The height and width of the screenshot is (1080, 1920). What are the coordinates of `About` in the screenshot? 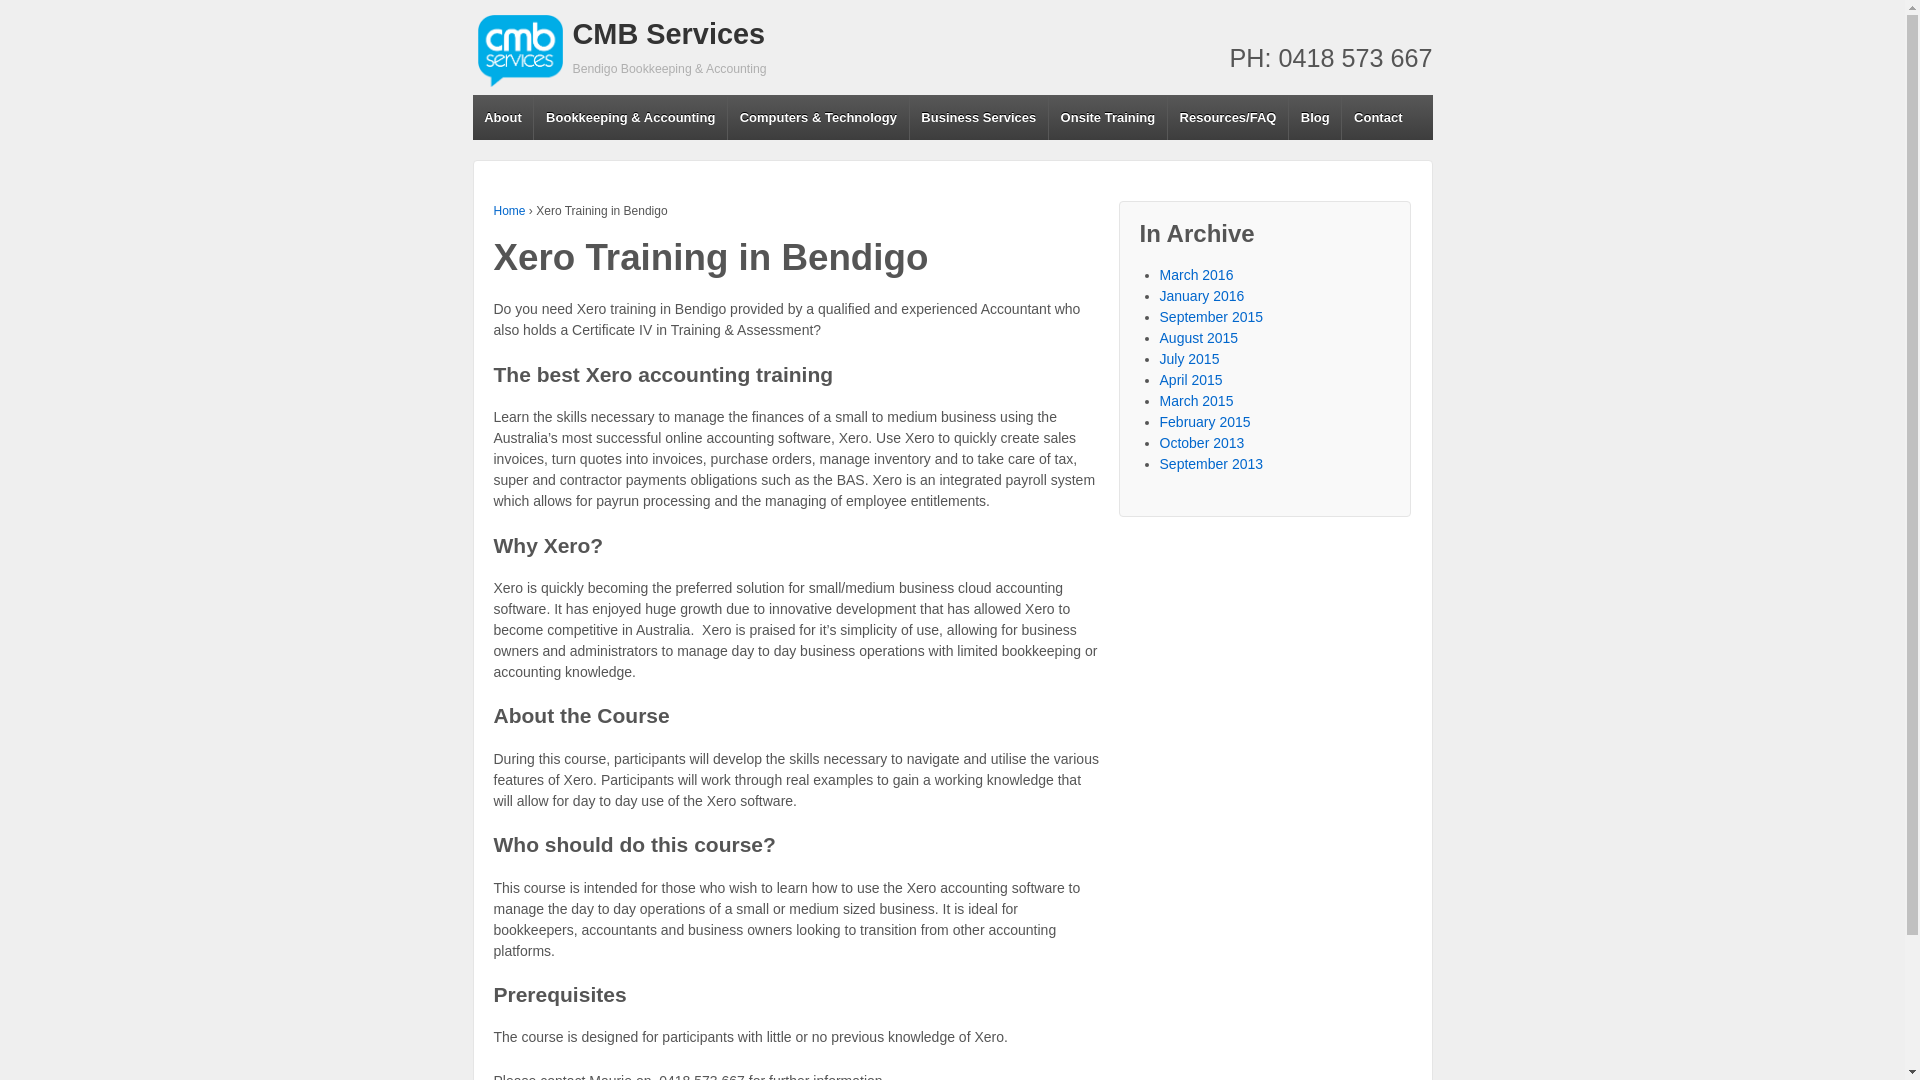 It's located at (502, 118).